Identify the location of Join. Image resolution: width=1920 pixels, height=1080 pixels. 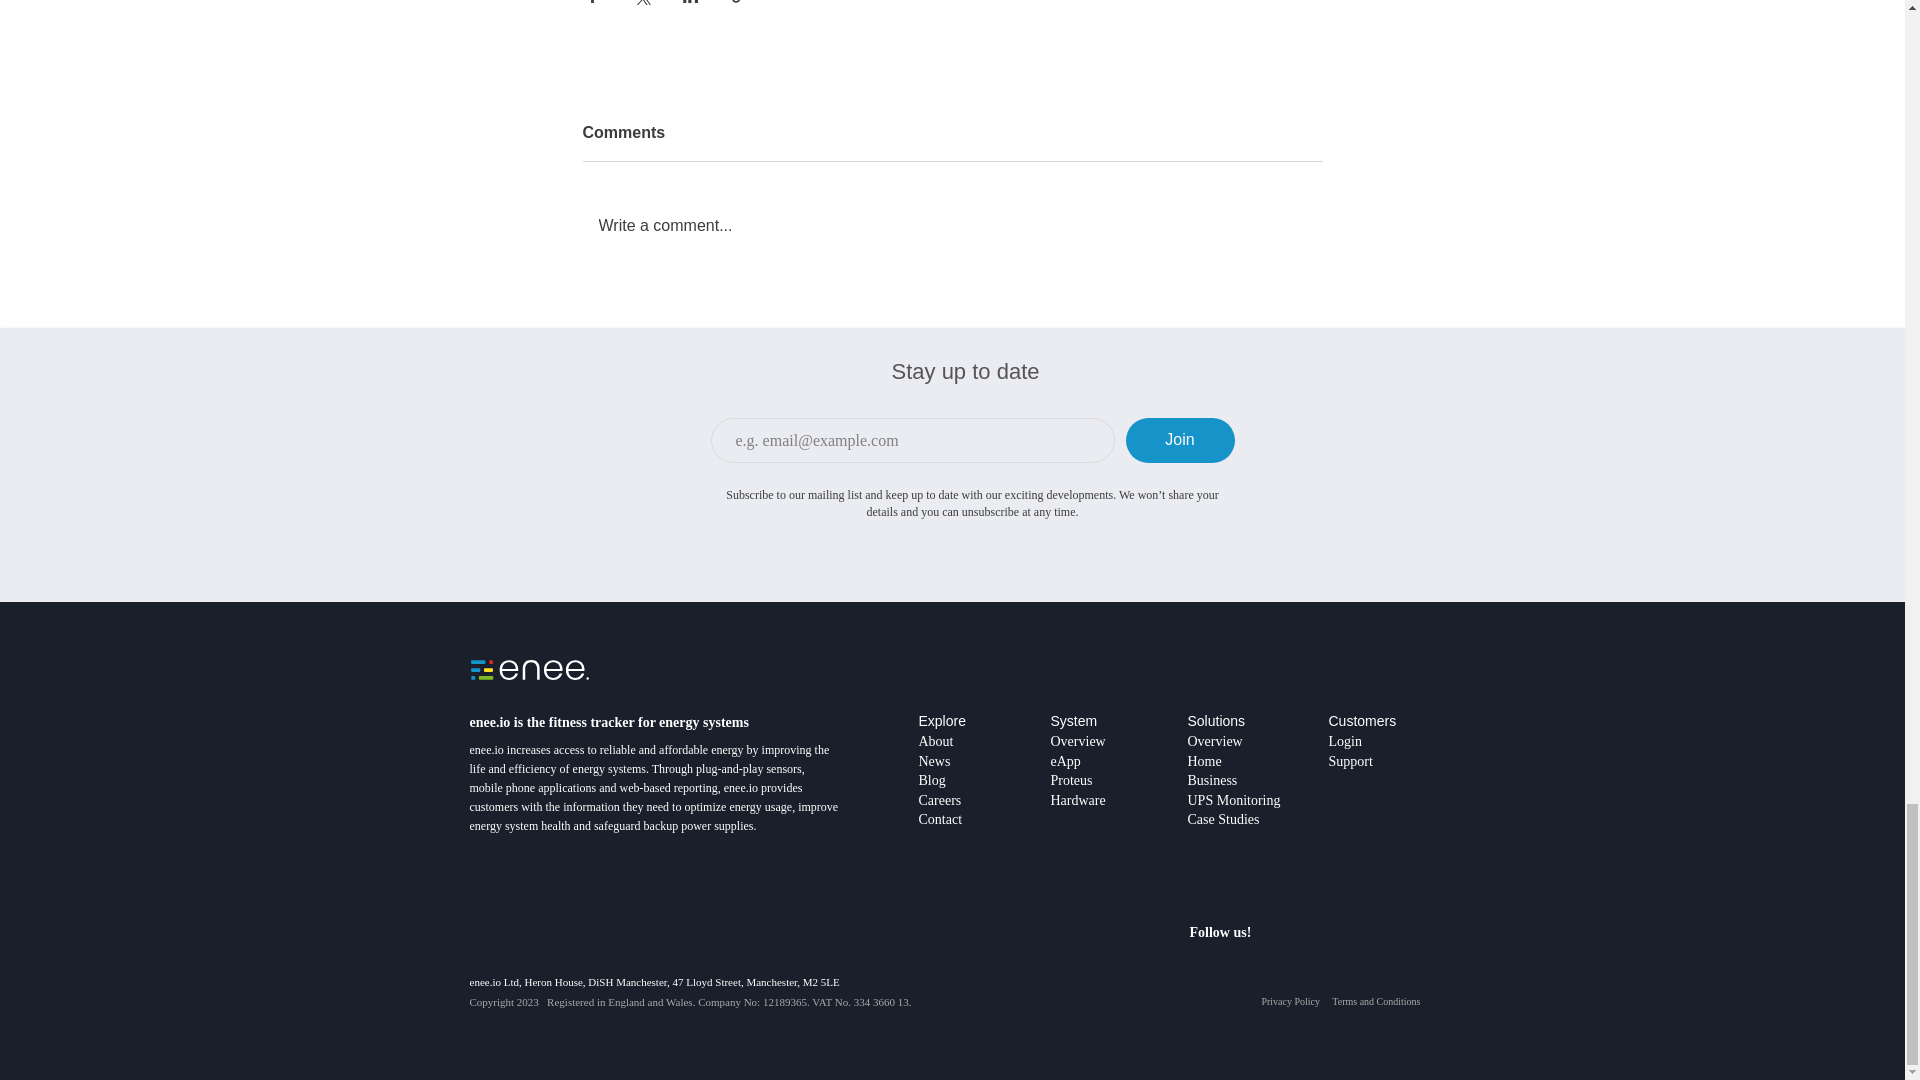
(1180, 440).